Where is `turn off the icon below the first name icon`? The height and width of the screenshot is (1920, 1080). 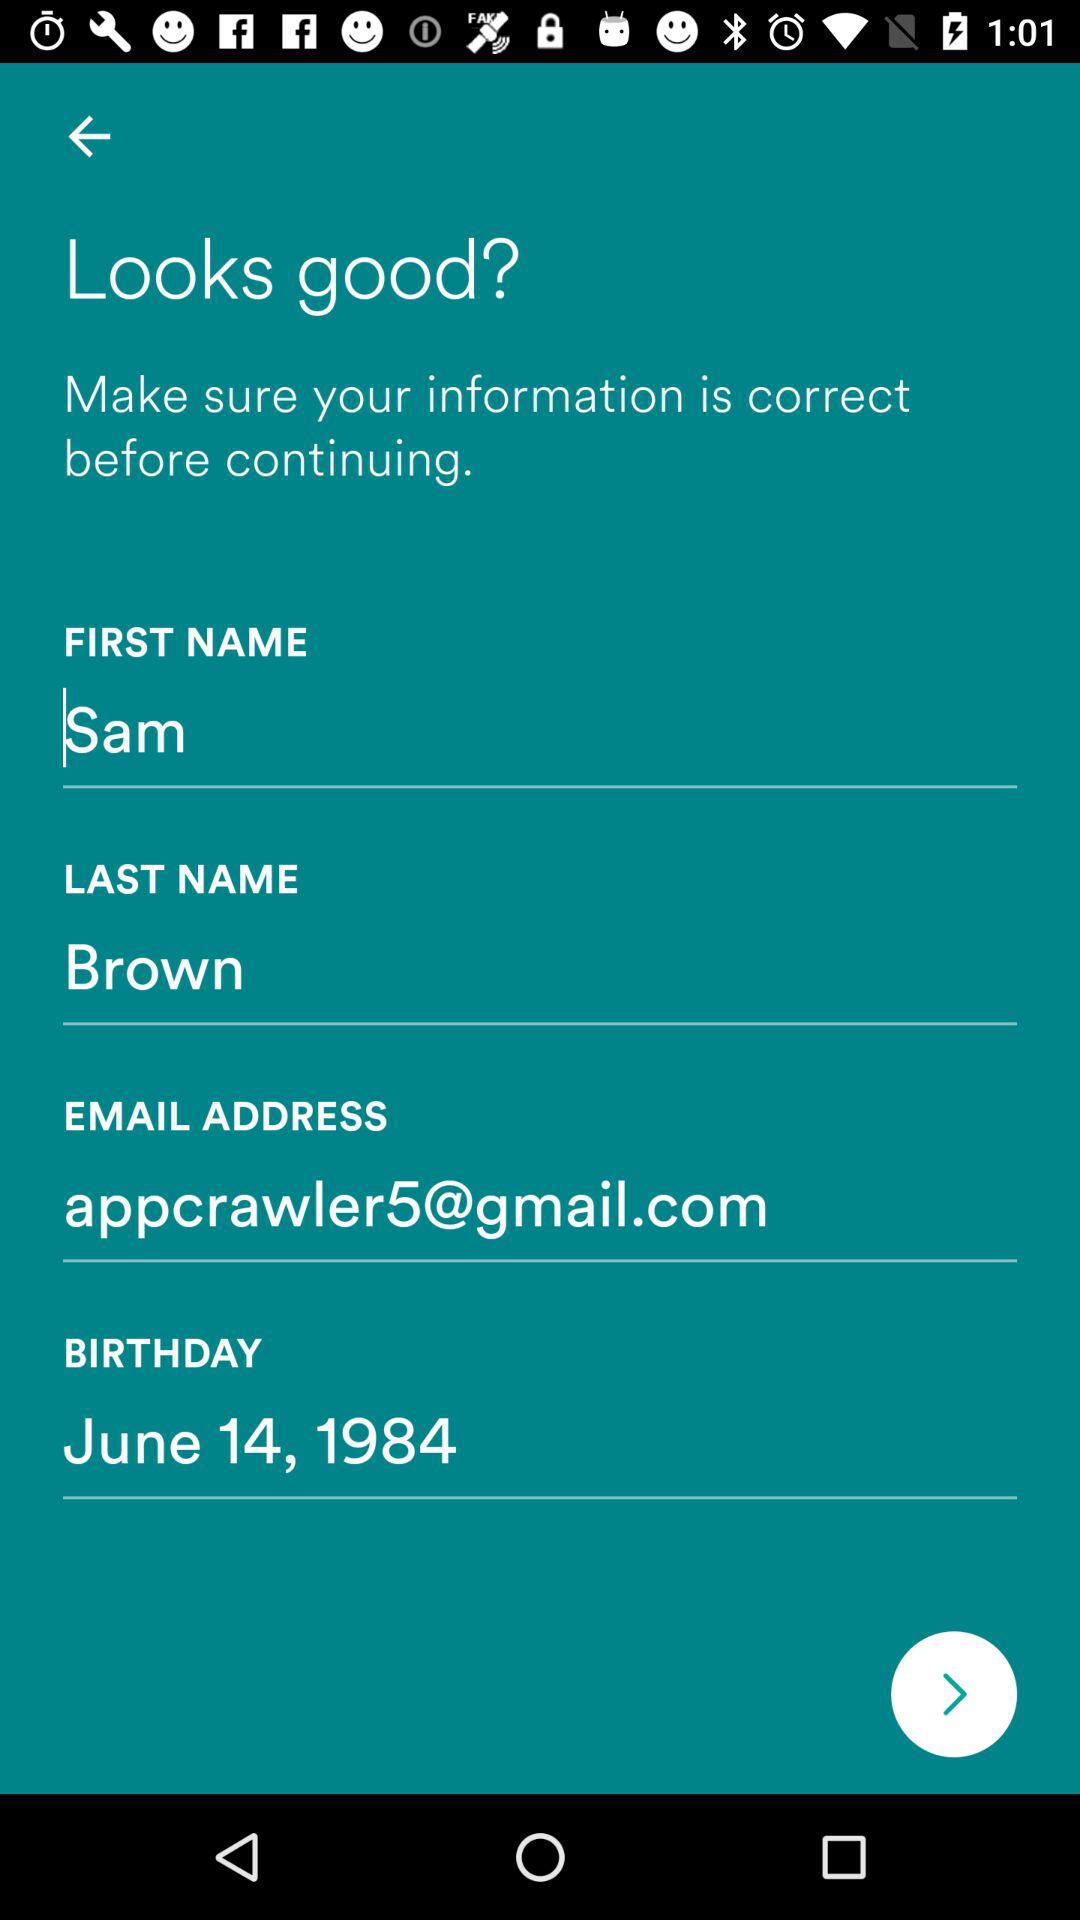 turn off the icon below the first name icon is located at coordinates (540, 727).